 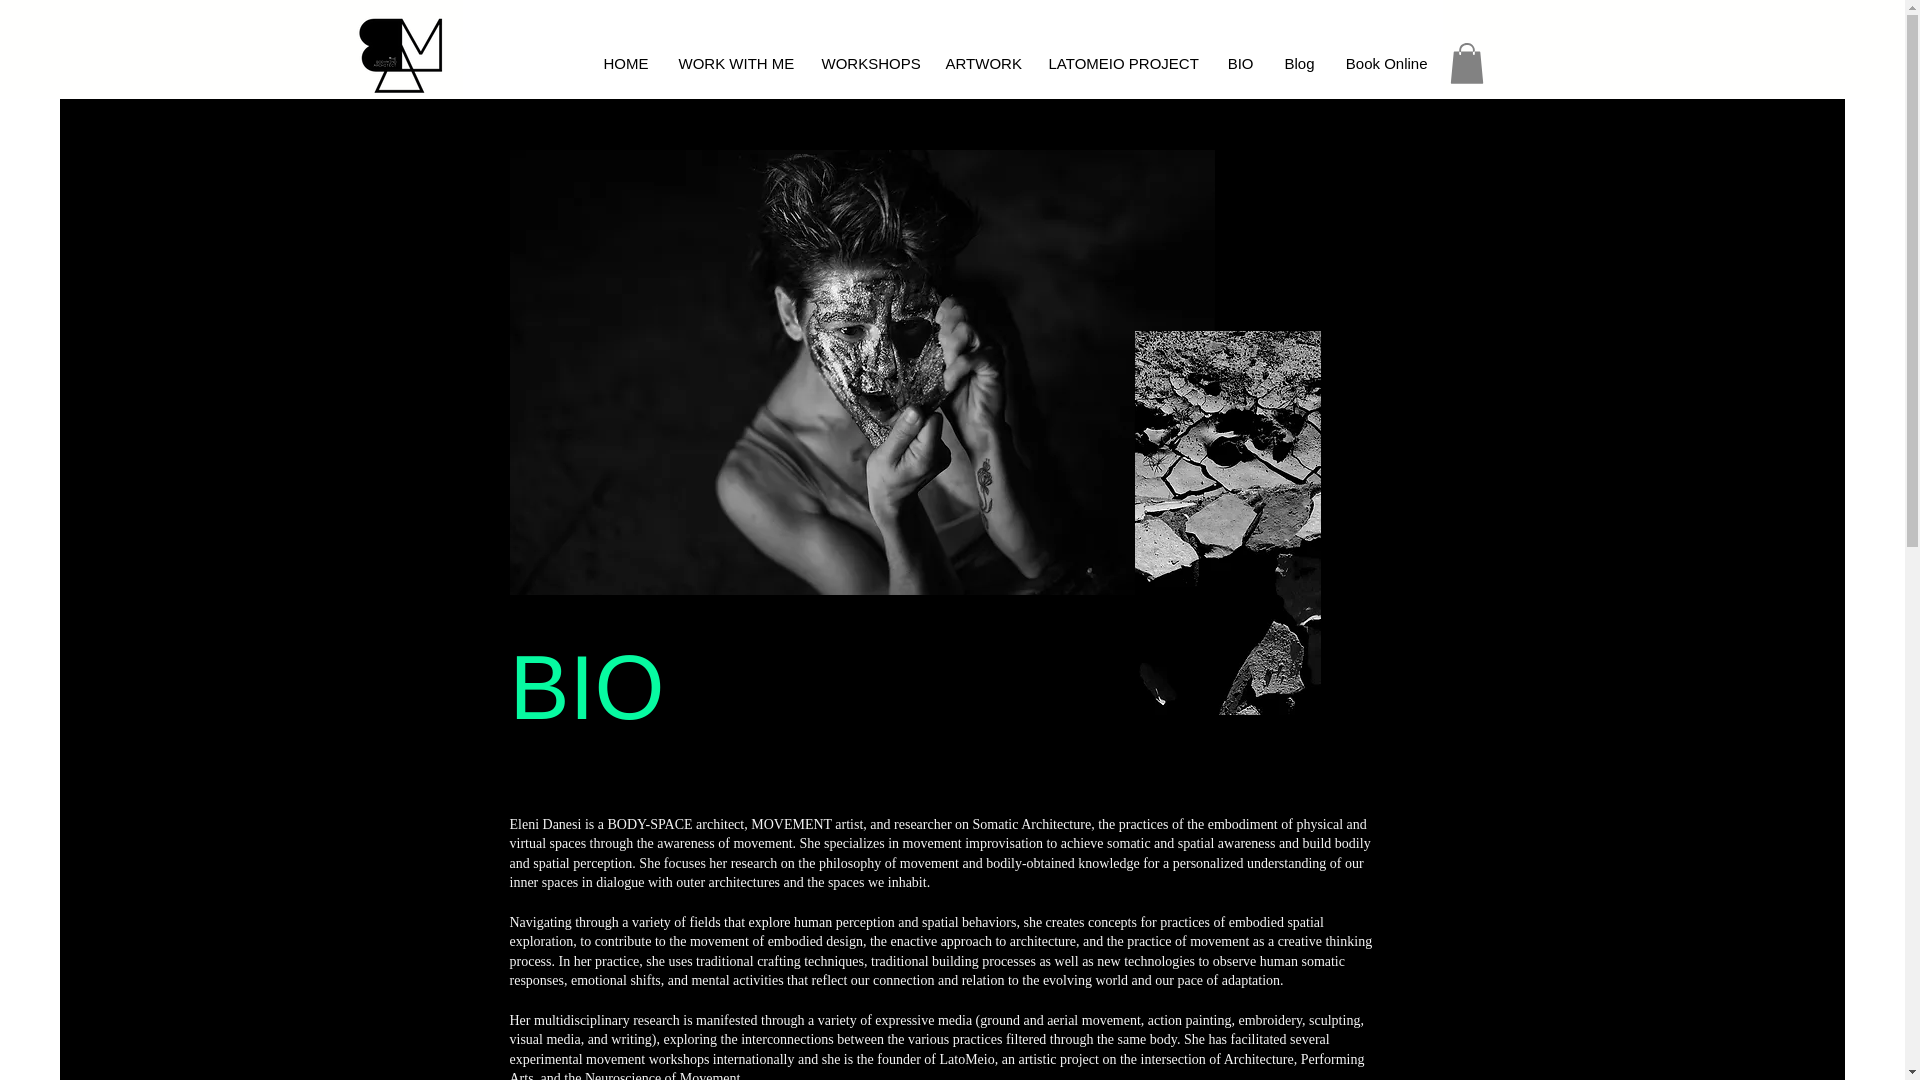 I want to click on HOME, so click(x=626, y=64).